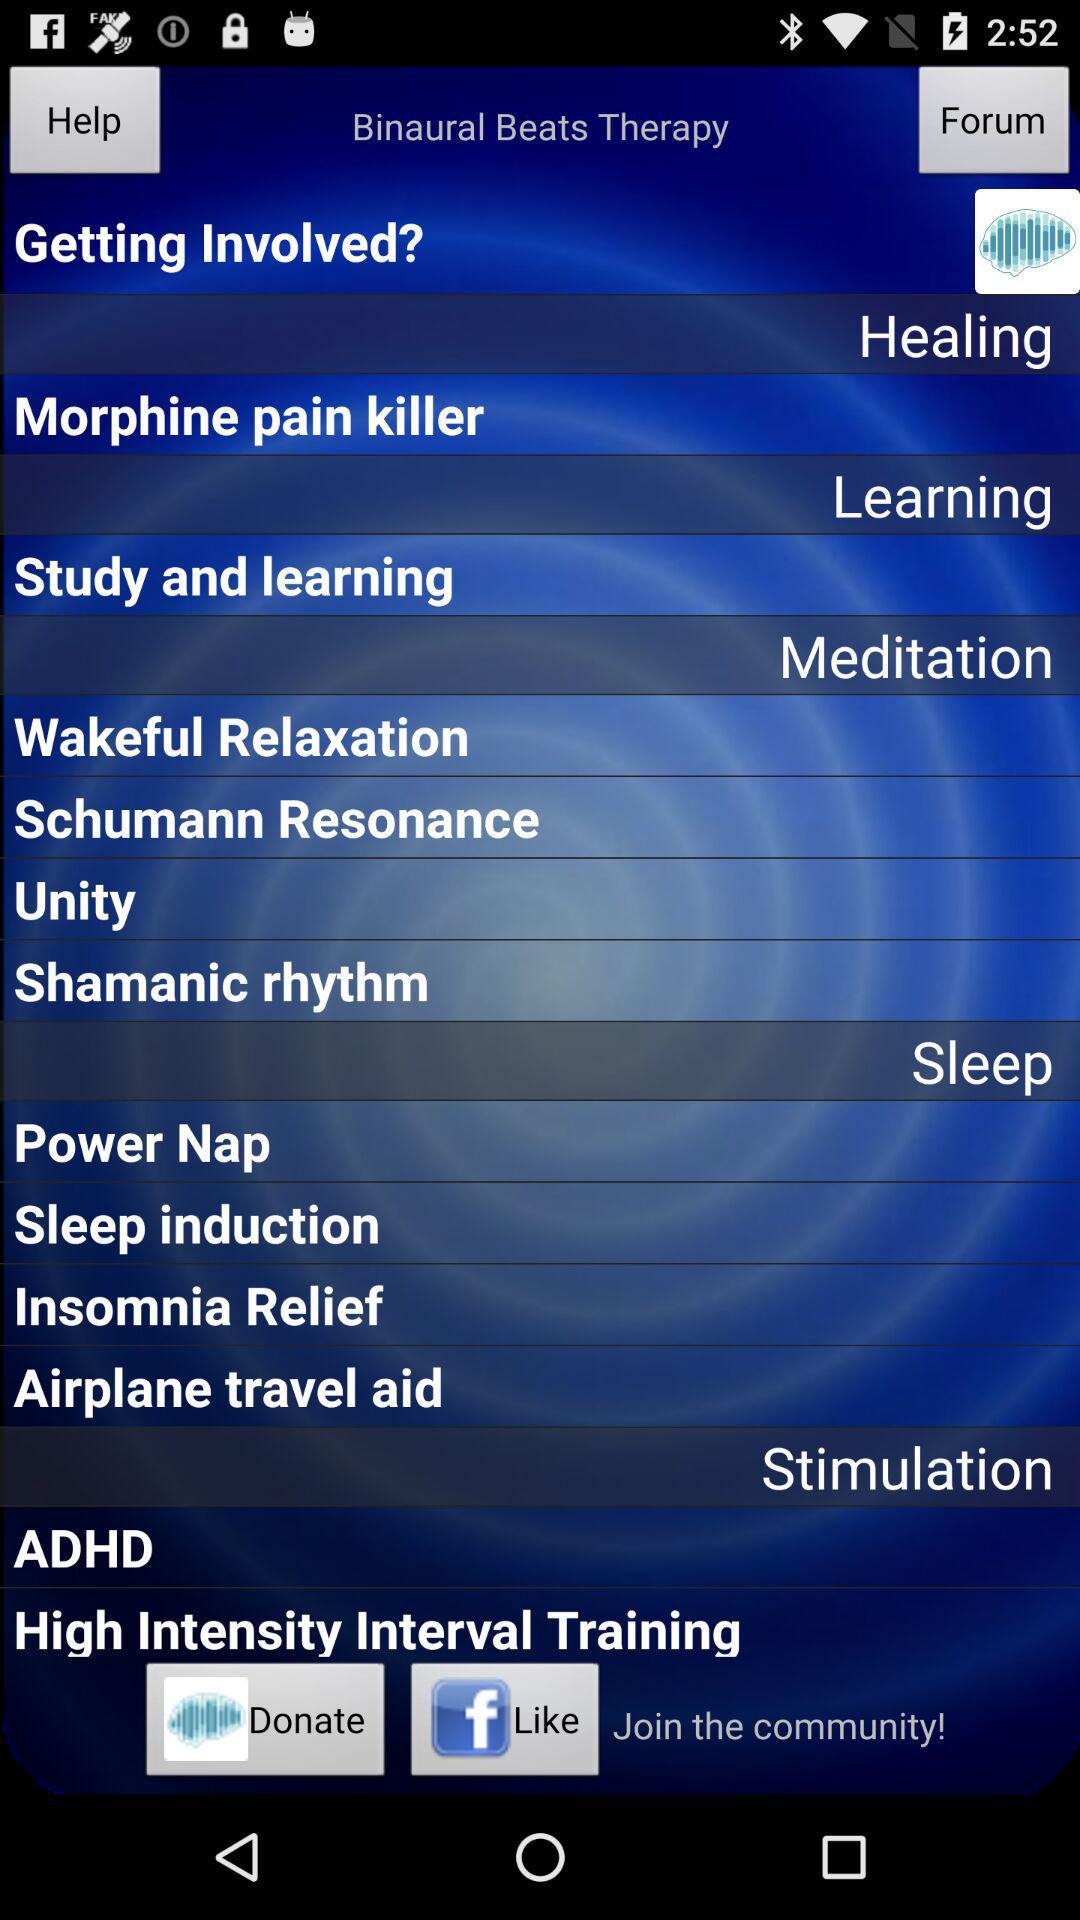 The image size is (1080, 1920). Describe the element at coordinates (779, 1724) in the screenshot. I see `press icon to the right of like` at that location.